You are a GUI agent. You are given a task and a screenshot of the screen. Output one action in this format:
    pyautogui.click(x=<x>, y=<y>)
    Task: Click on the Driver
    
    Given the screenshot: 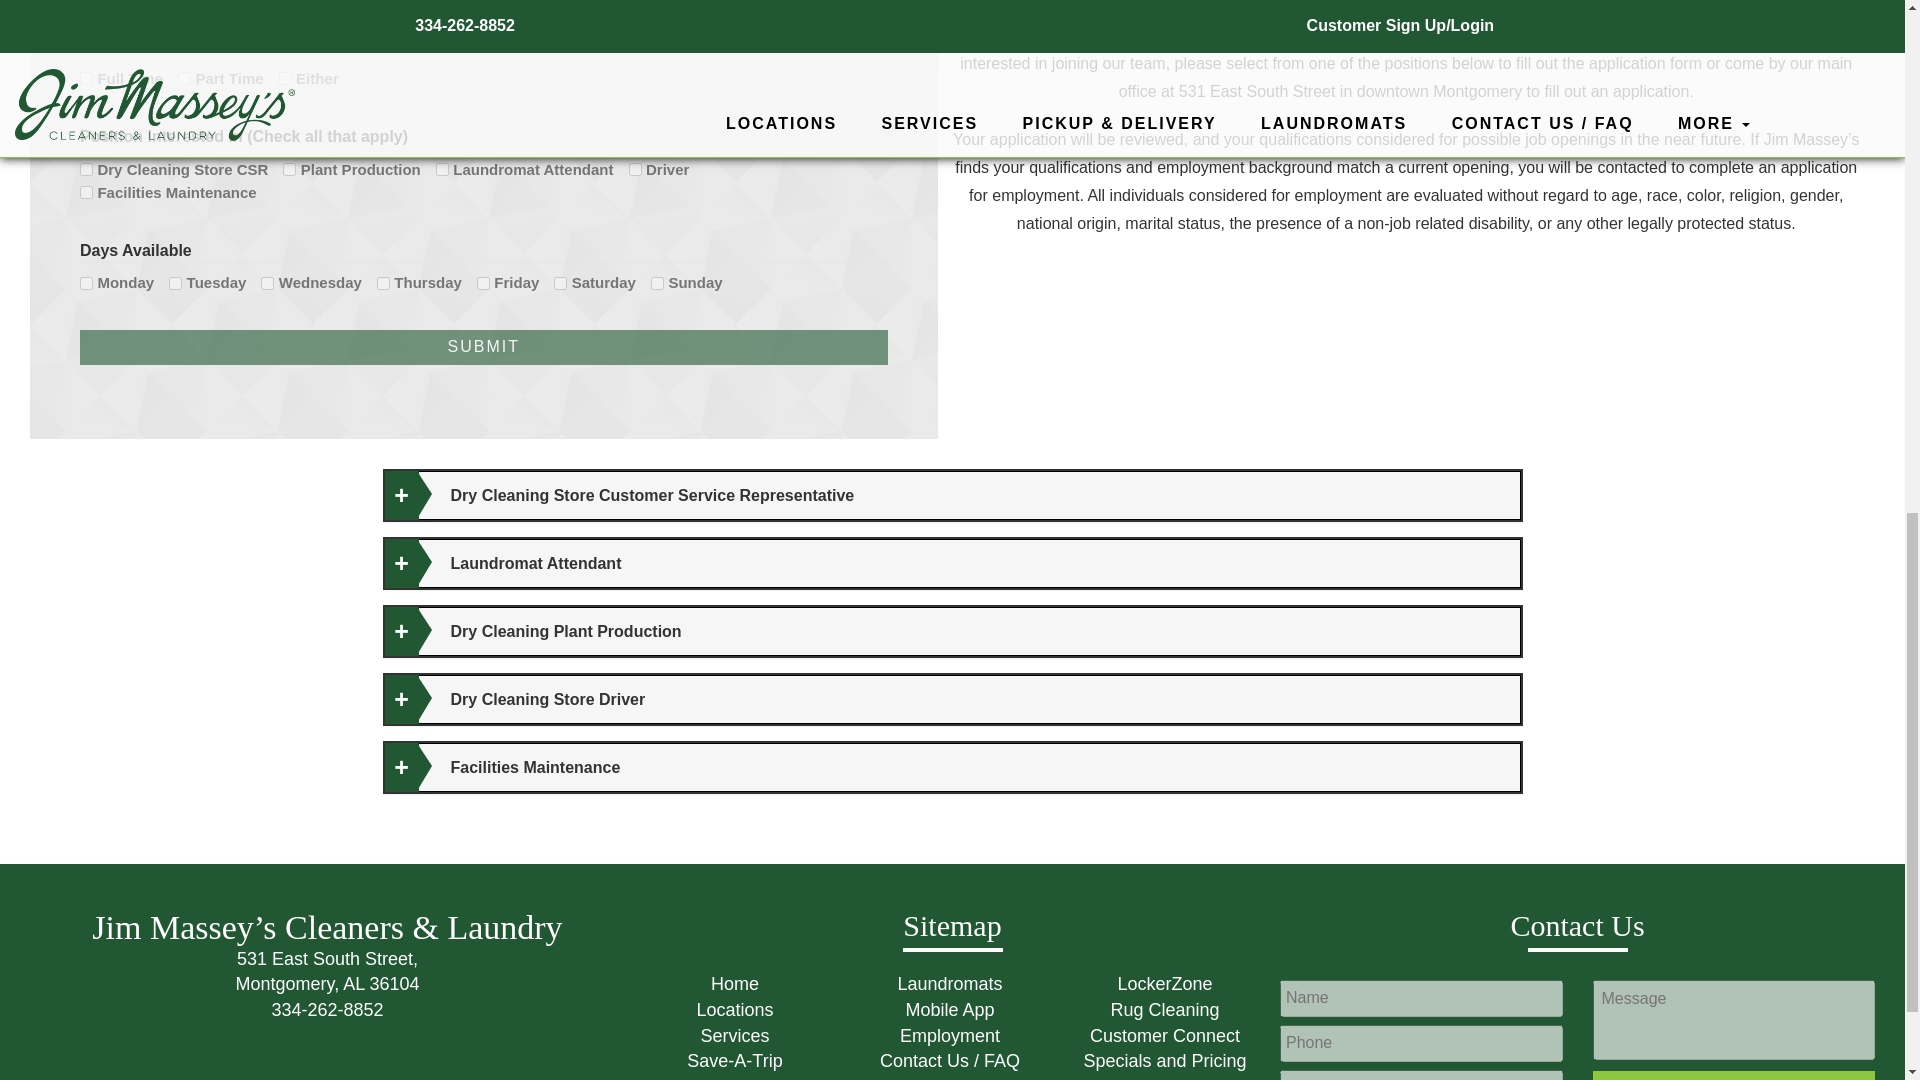 What is the action you would take?
    pyautogui.click(x=326, y=970)
    